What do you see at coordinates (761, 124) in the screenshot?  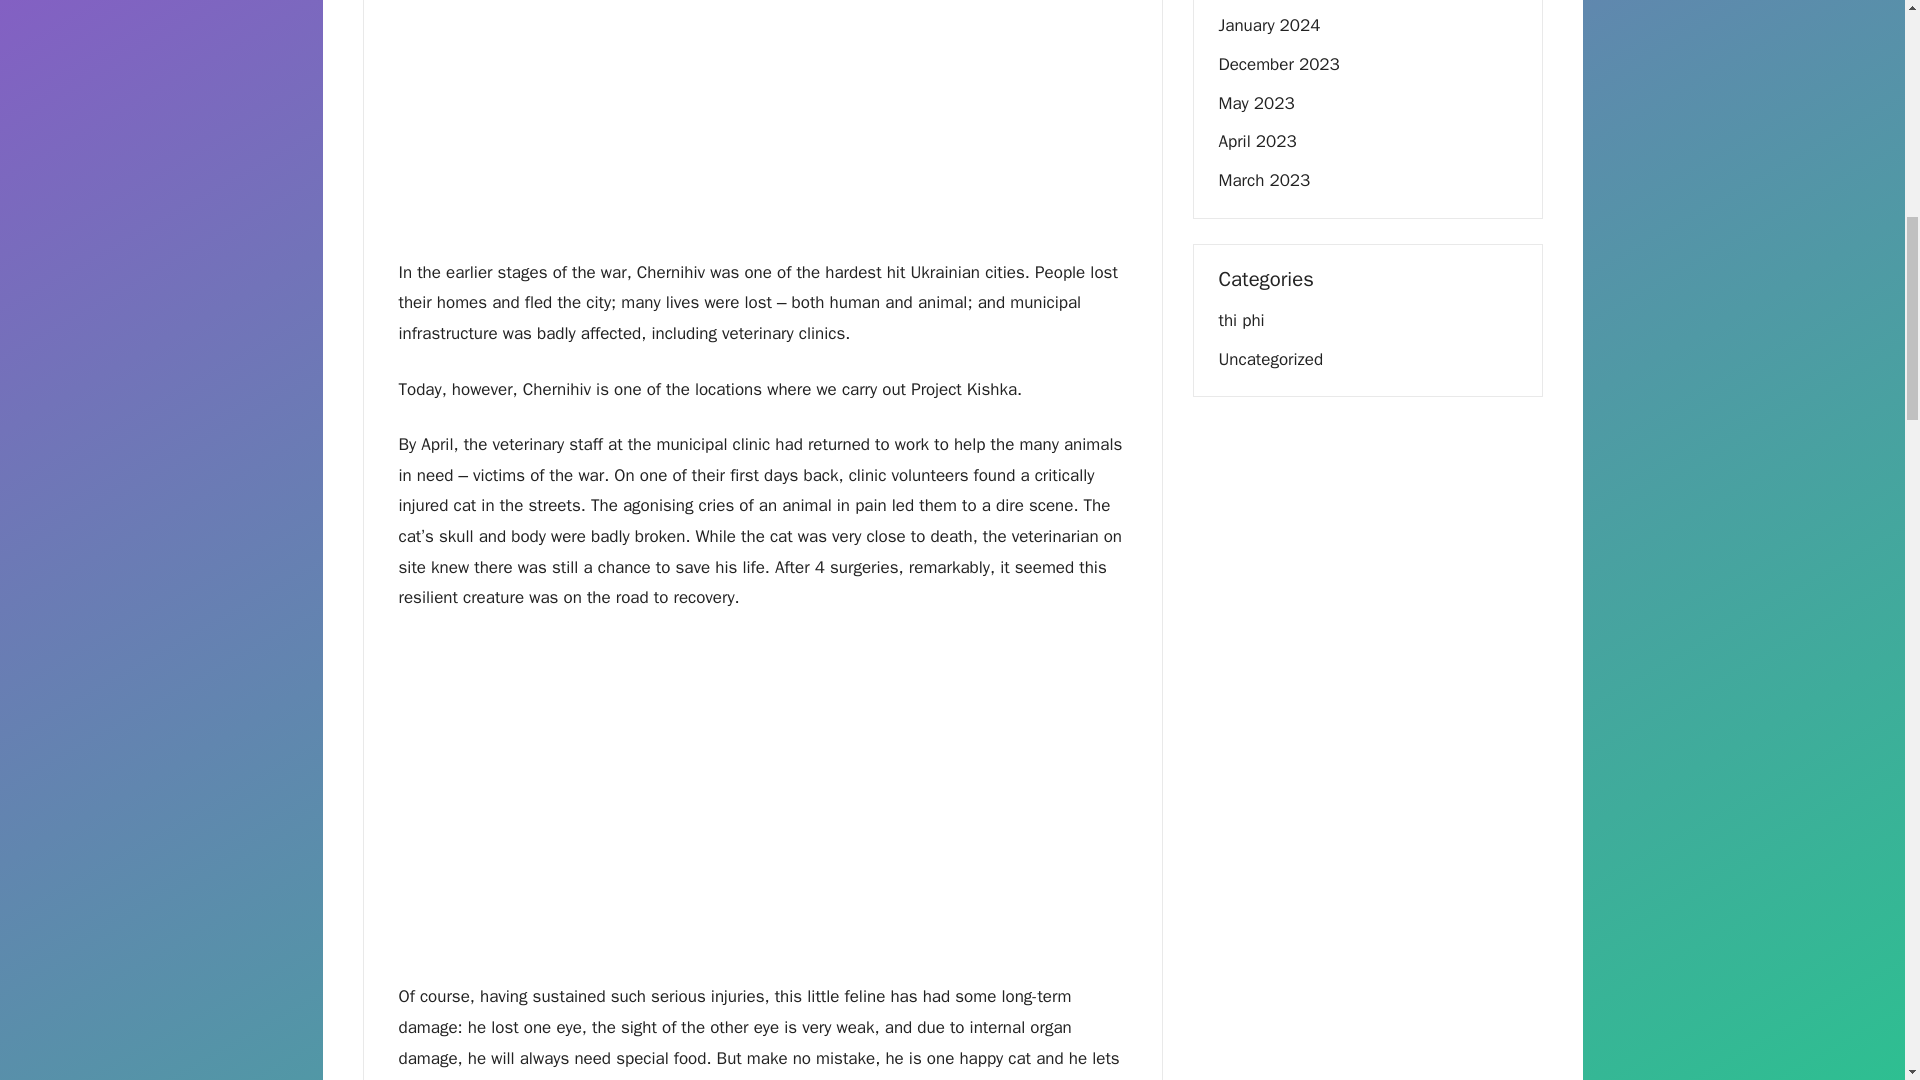 I see `Advertisement` at bounding box center [761, 124].